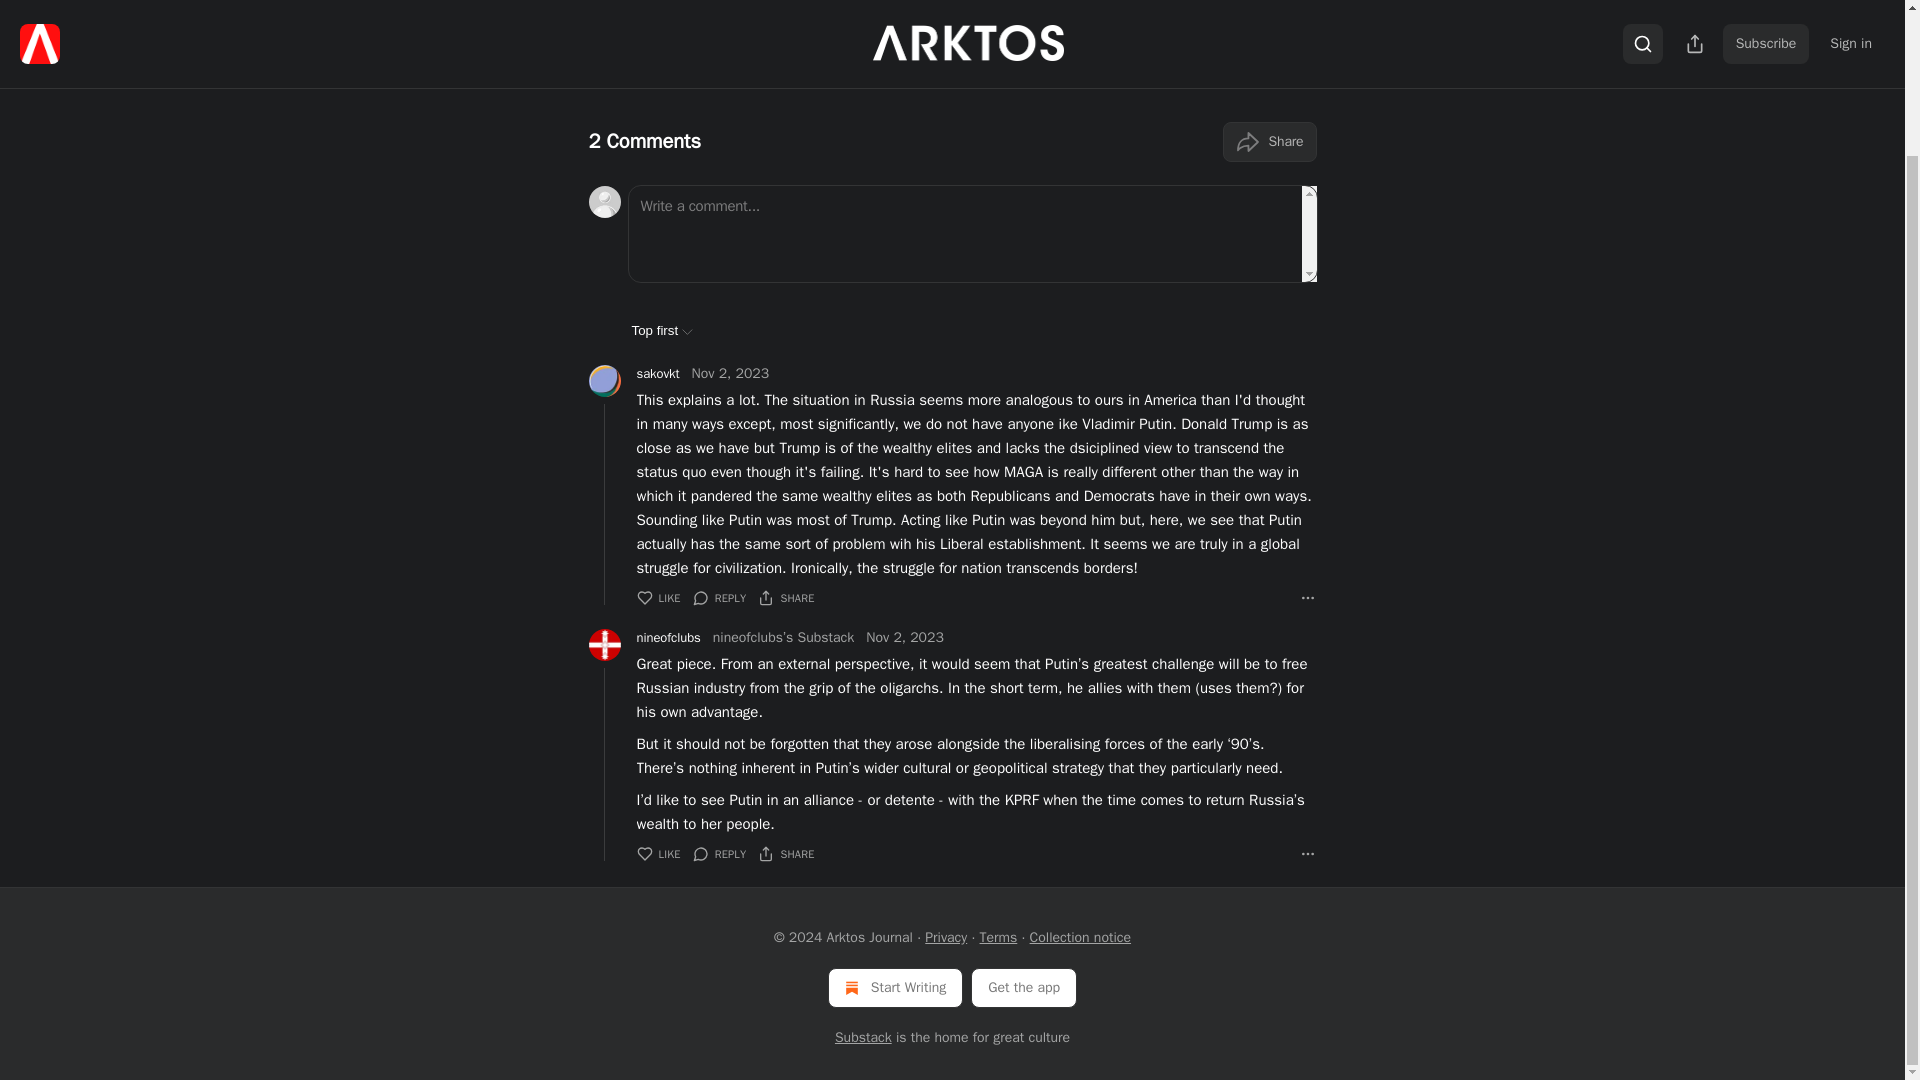  What do you see at coordinates (740, 3) in the screenshot?
I see `2023-10-30T17:30:17.797Z` at bounding box center [740, 3].